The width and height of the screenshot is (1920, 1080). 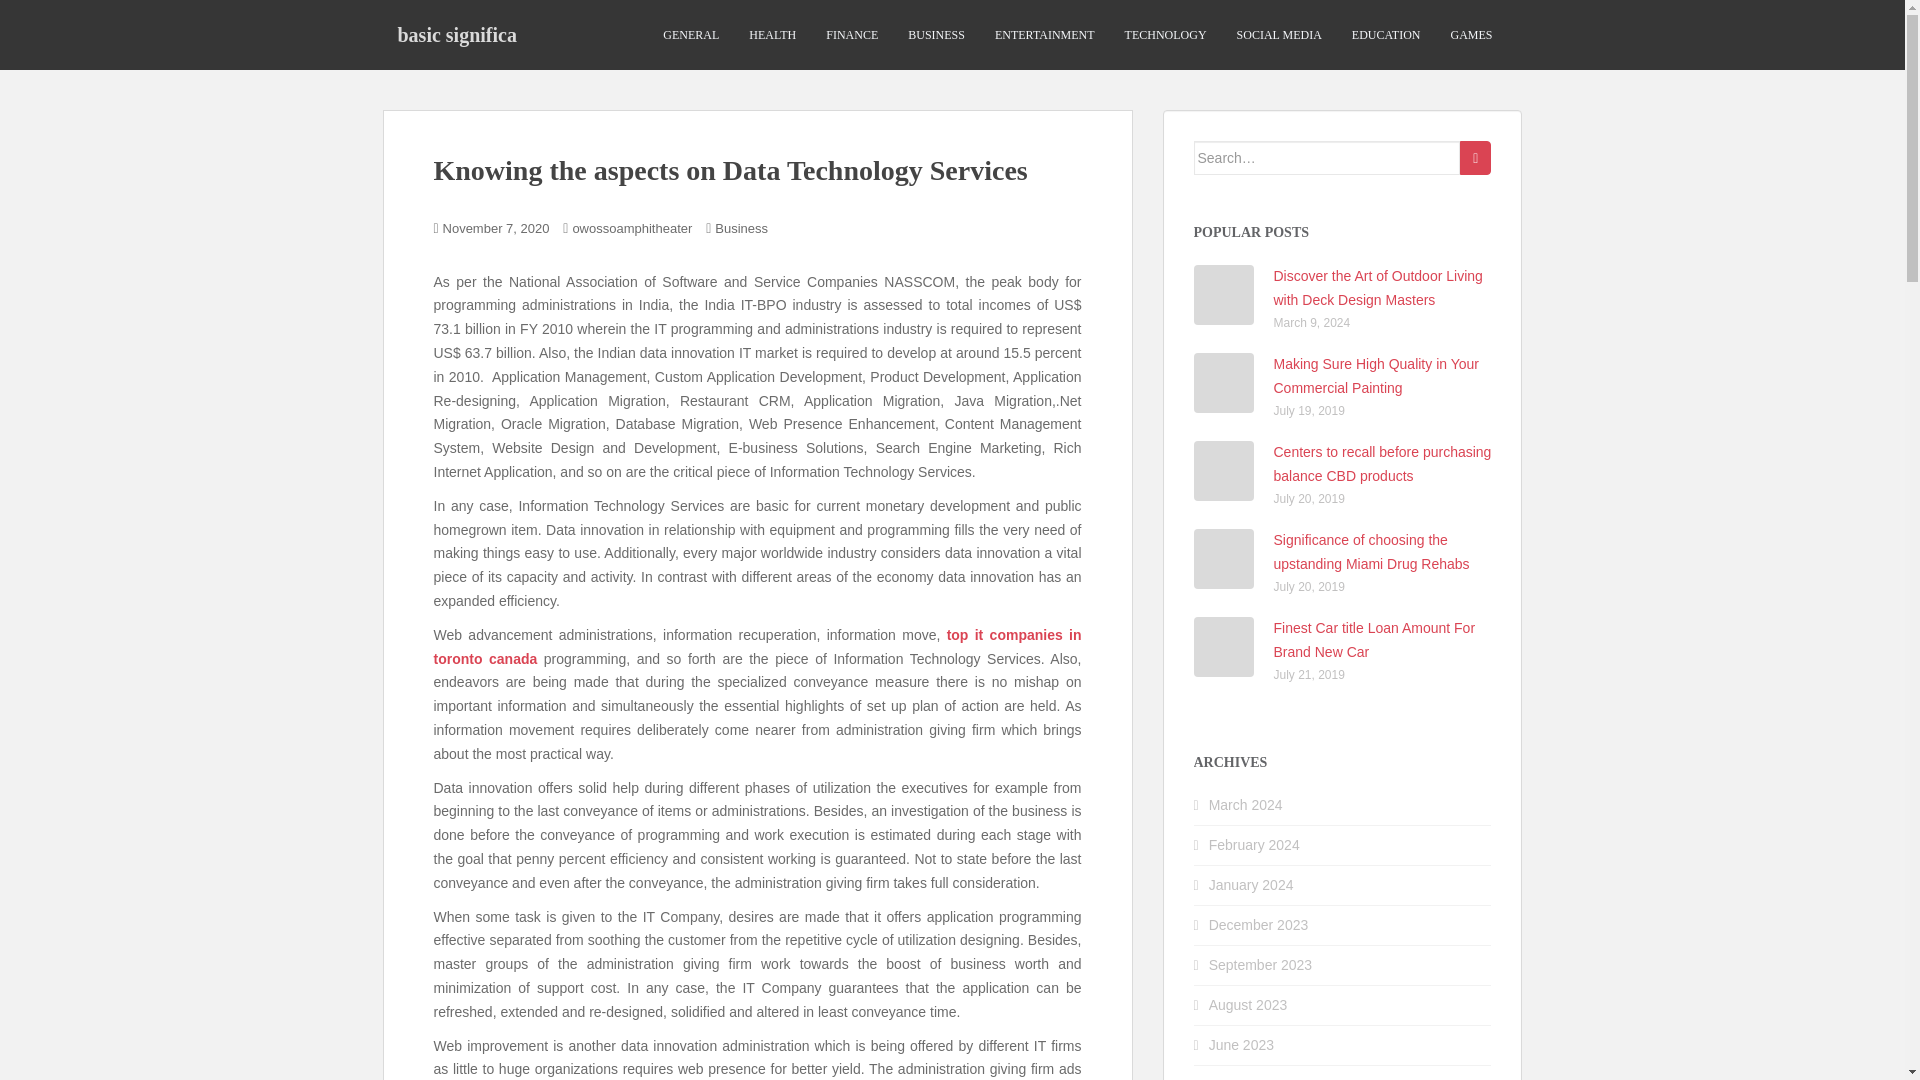 What do you see at coordinates (758, 647) in the screenshot?
I see `top it companies in toronto canada` at bounding box center [758, 647].